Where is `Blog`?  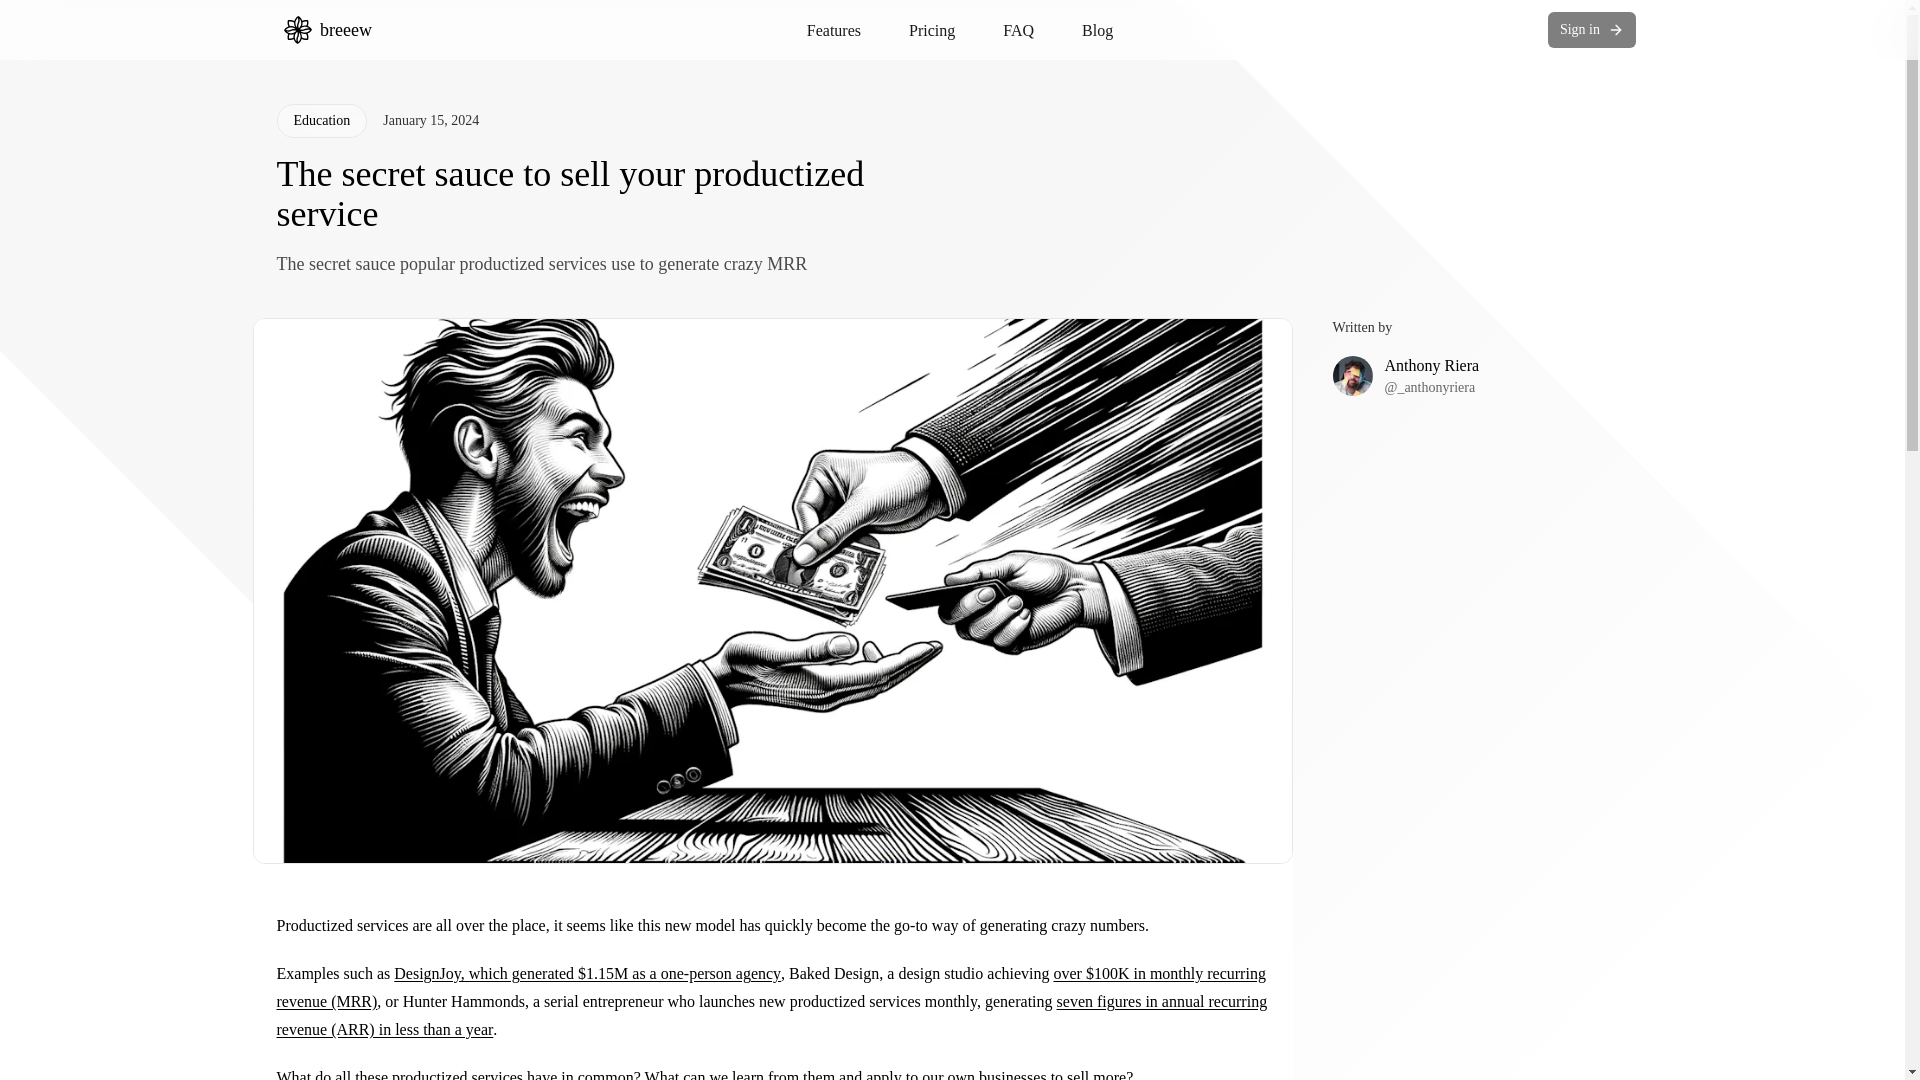 Blog is located at coordinates (1098, 30).